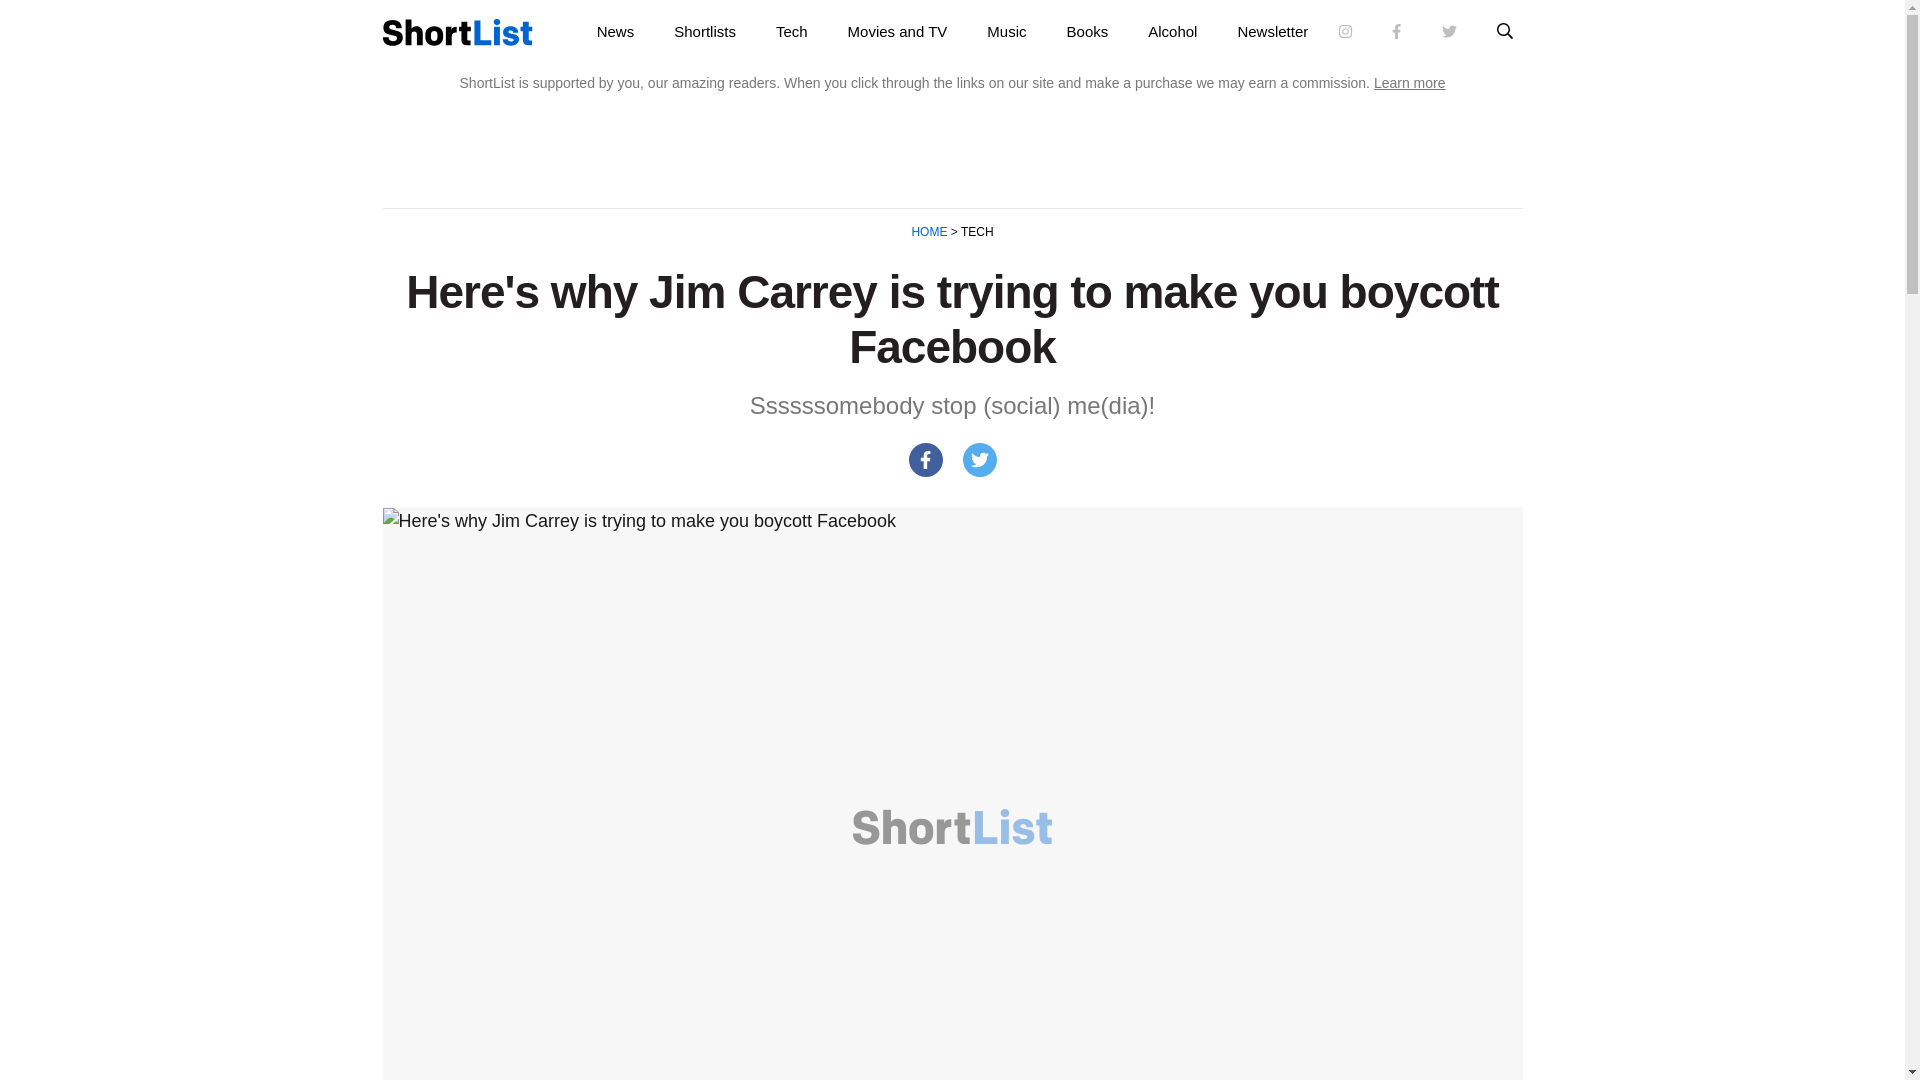 Image resolution: width=1920 pixels, height=1080 pixels. What do you see at coordinates (1006, 31) in the screenshot?
I see `Music` at bounding box center [1006, 31].